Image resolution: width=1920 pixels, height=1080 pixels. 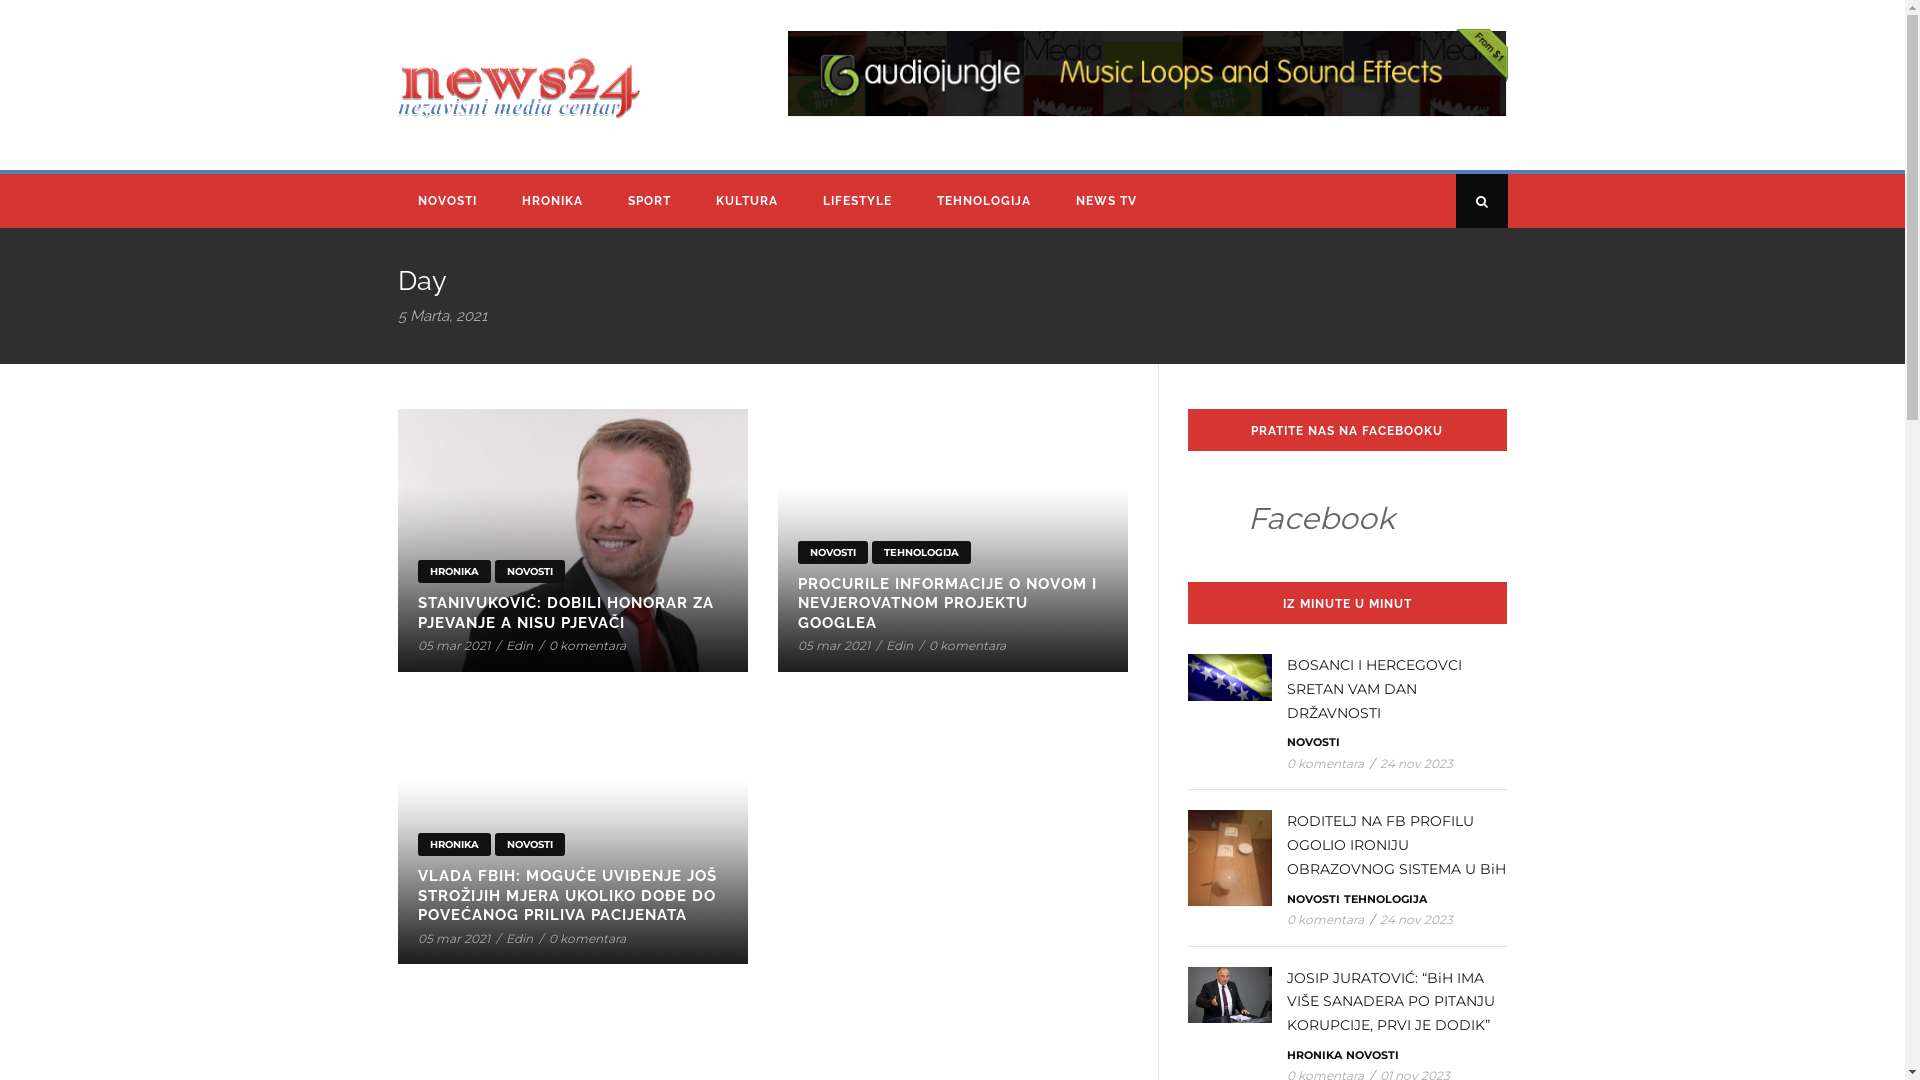 I want to click on KULTURA, so click(x=750, y=201).